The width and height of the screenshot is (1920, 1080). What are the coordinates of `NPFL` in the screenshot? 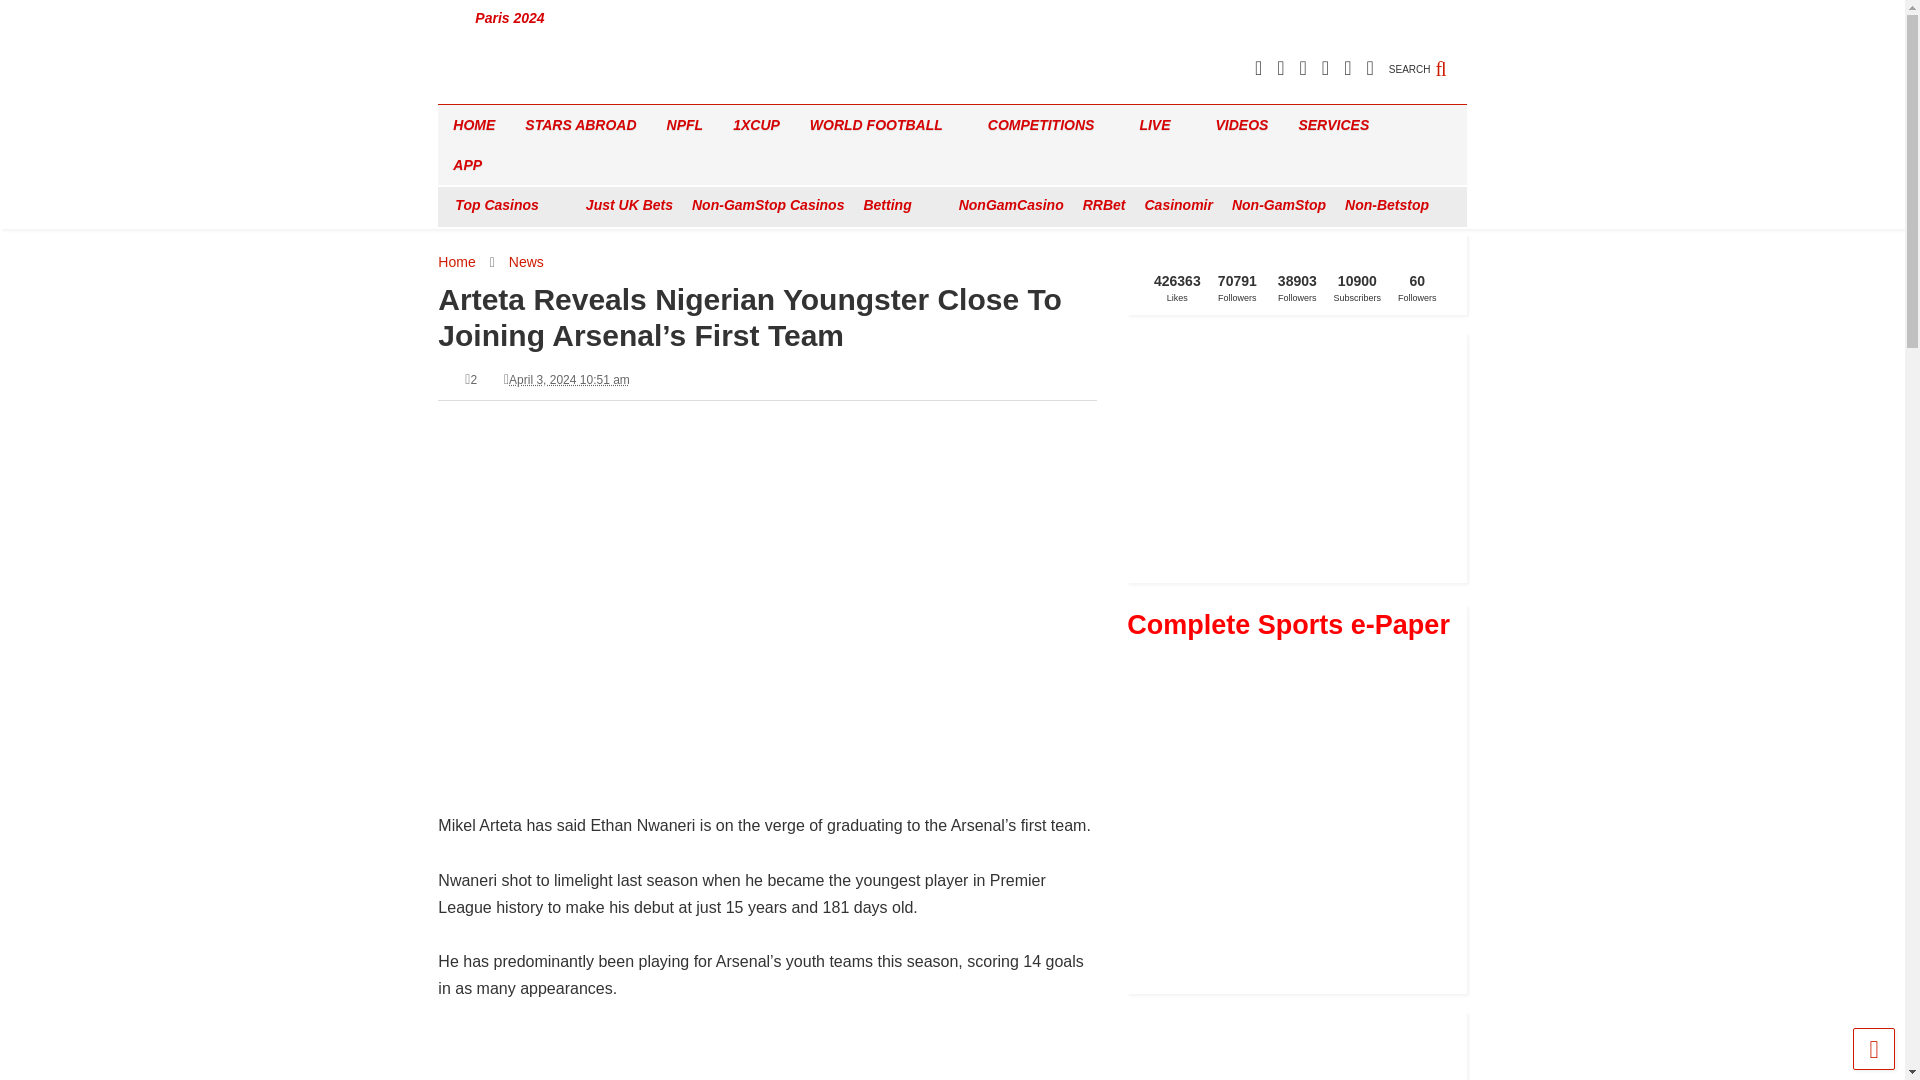 It's located at (685, 124).